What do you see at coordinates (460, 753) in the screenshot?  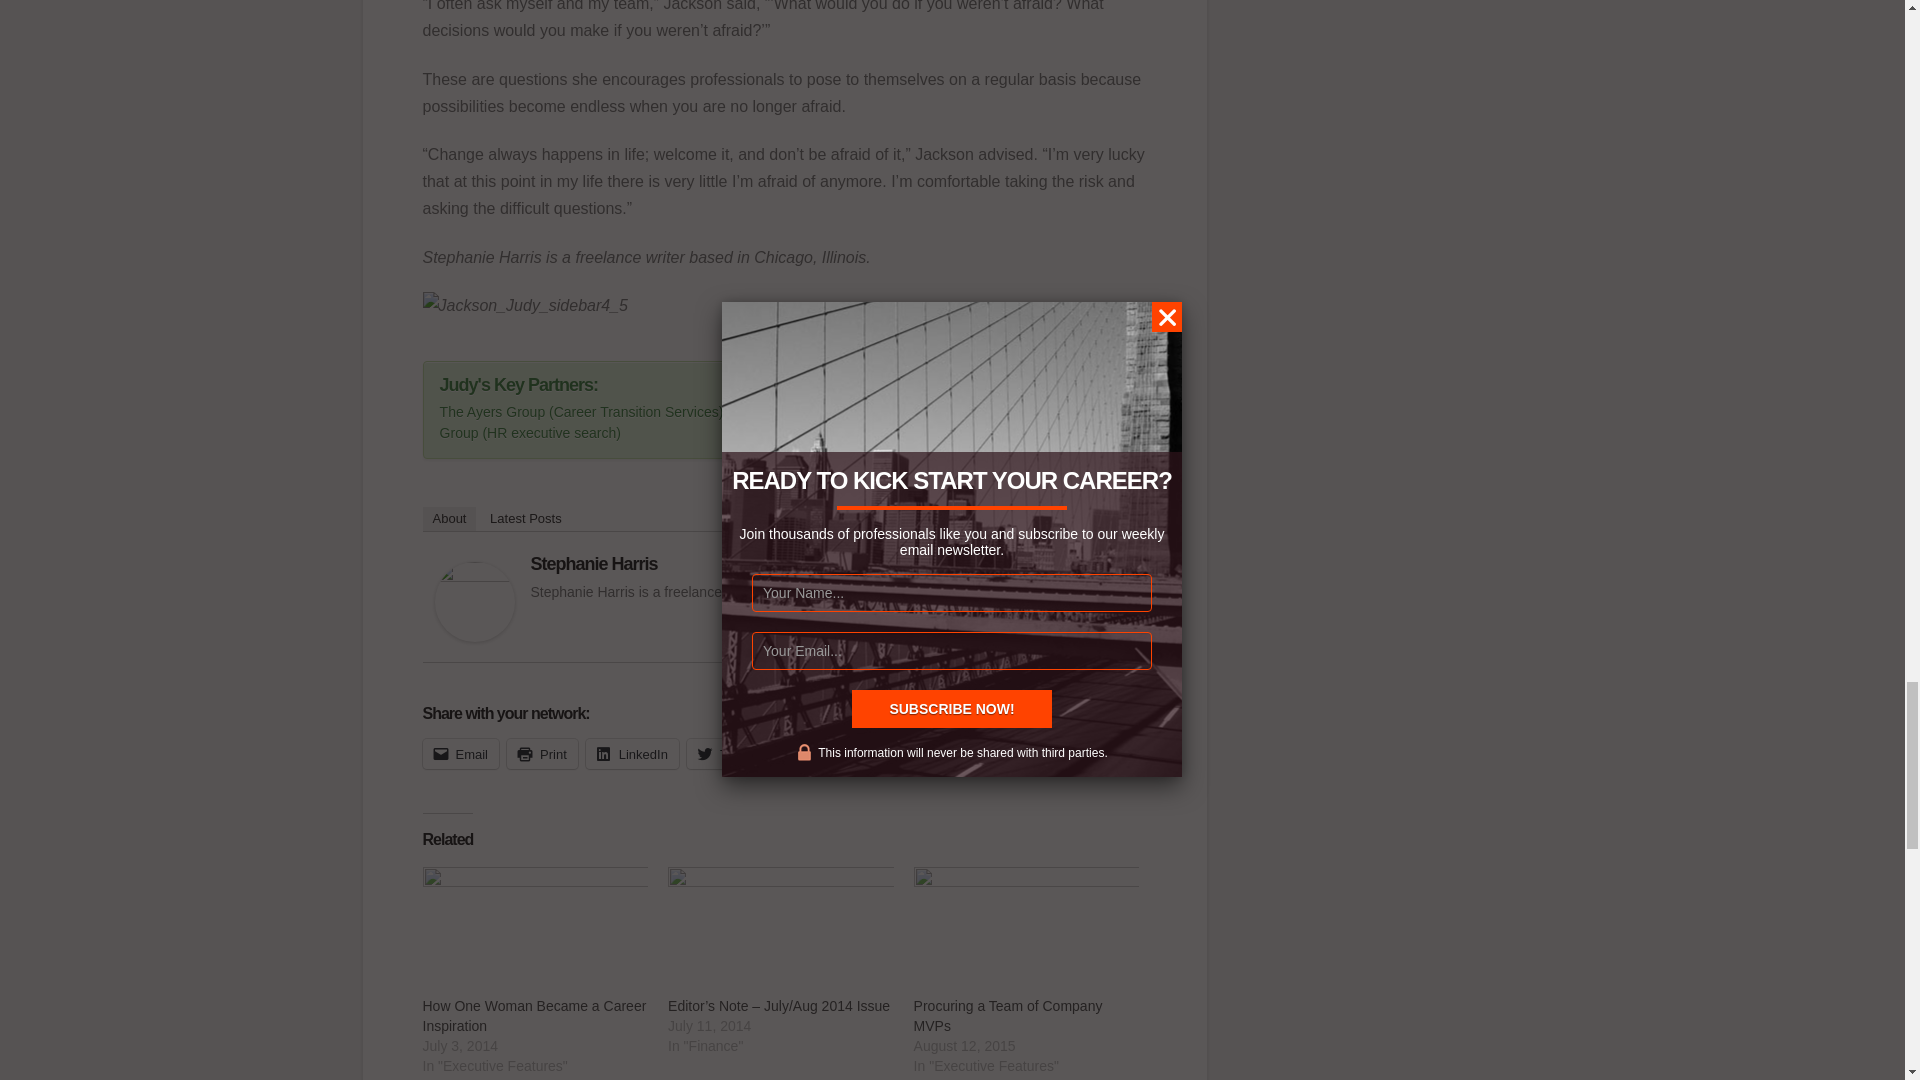 I see `Email` at bounding box center [460, 753].